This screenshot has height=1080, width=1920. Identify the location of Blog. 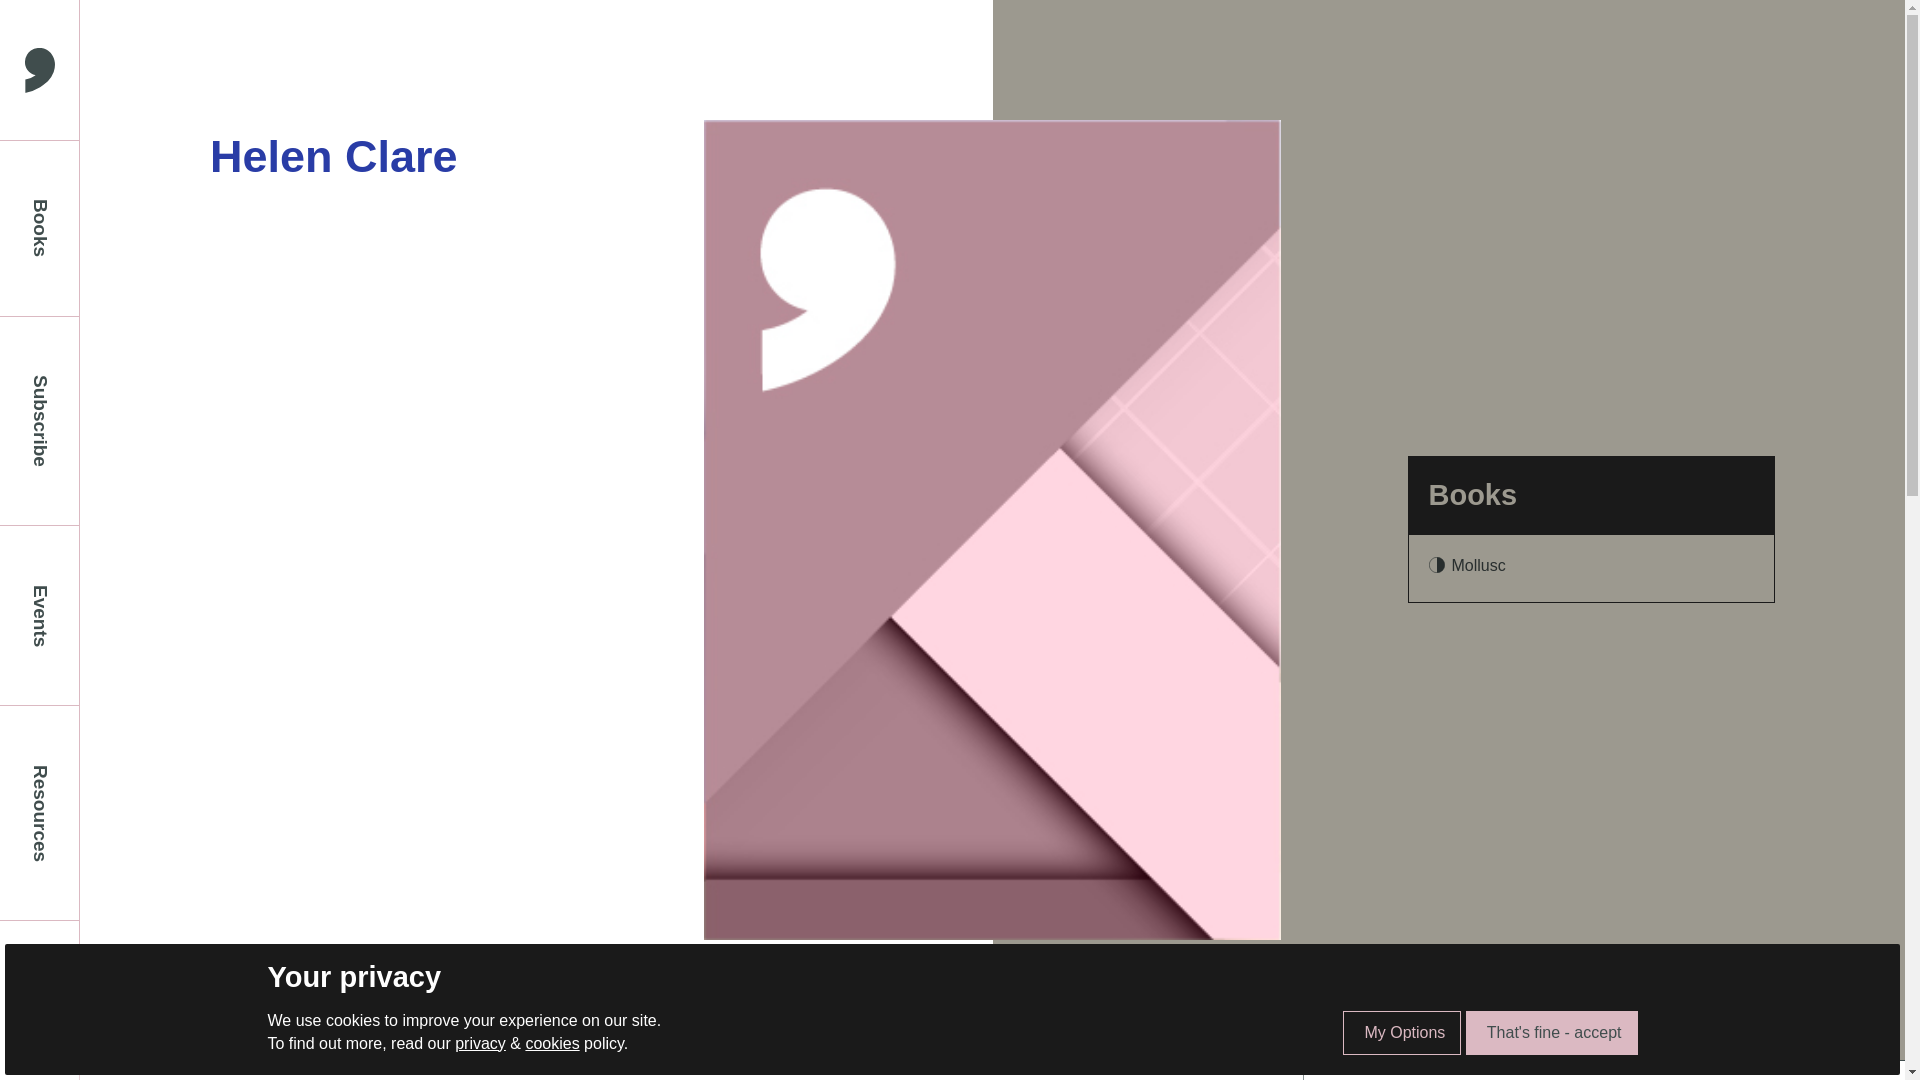
(39, 1000).